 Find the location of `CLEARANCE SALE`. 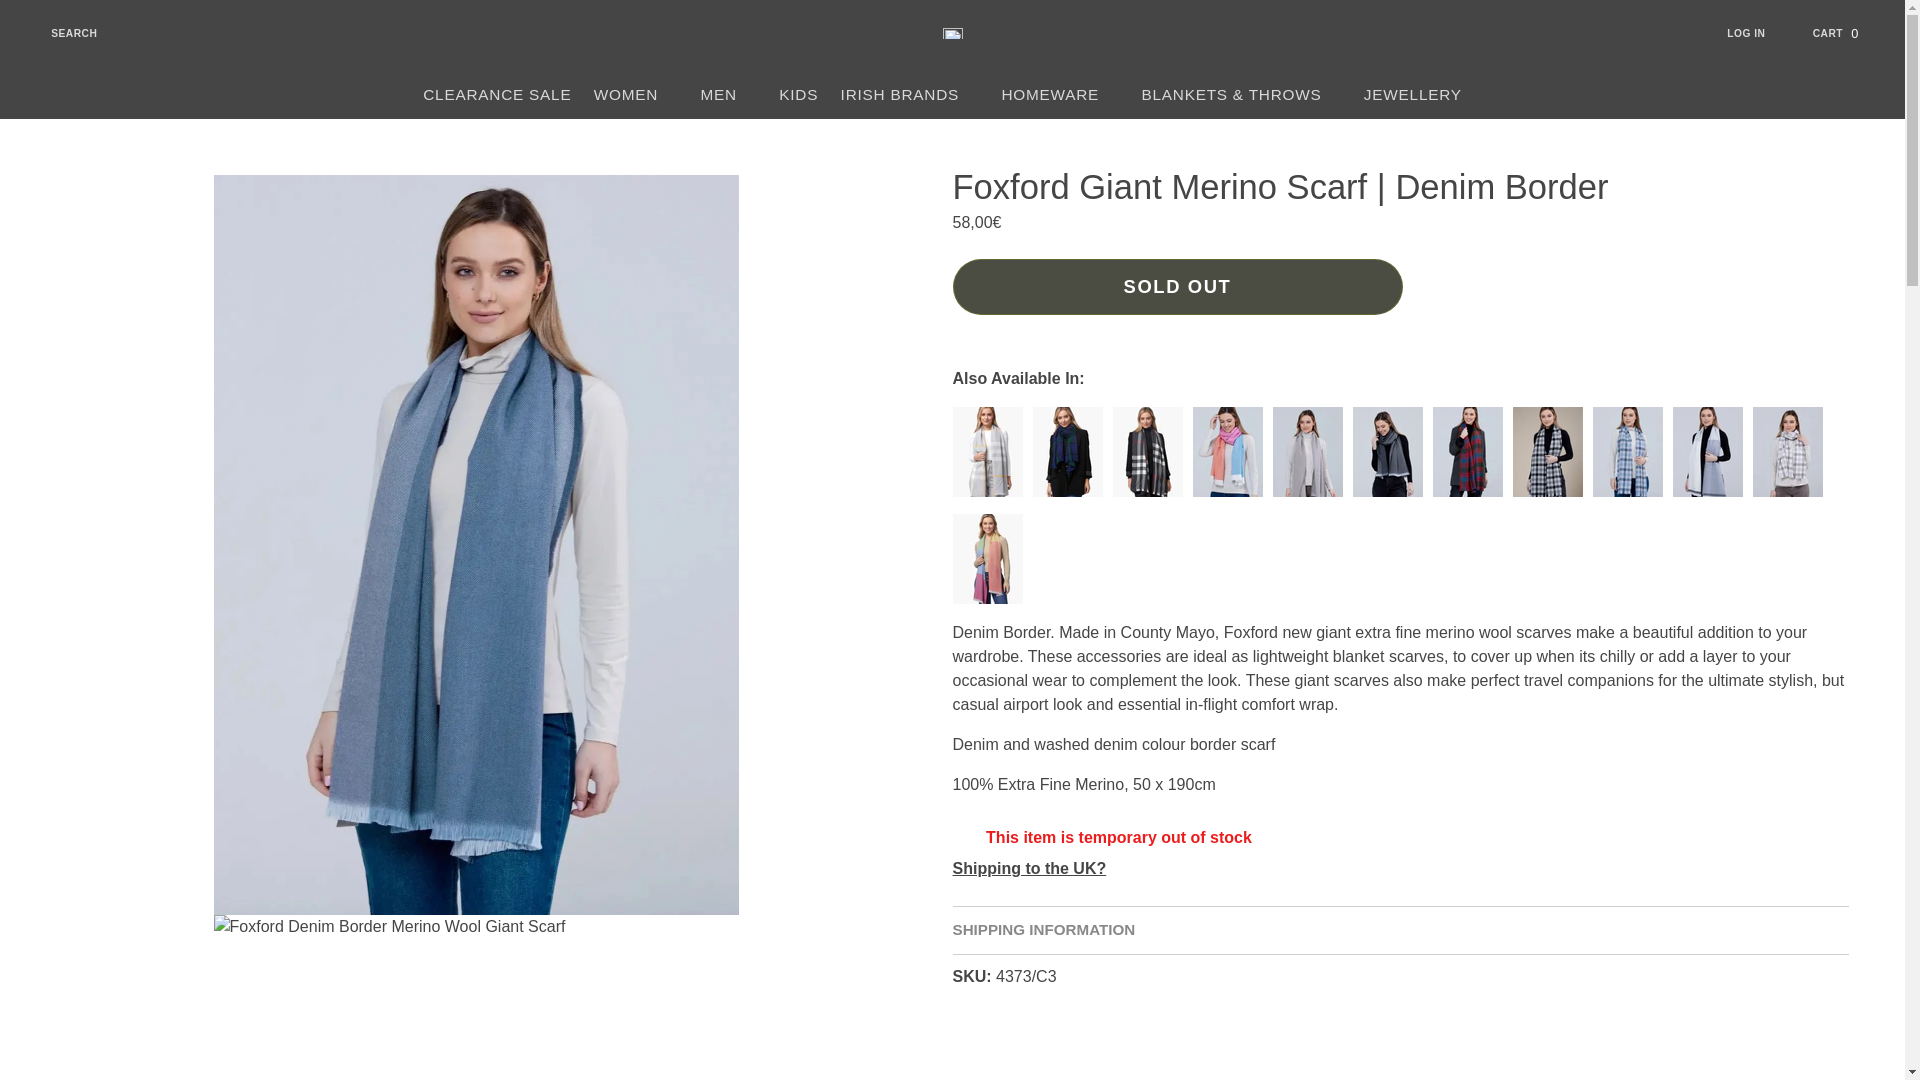

CLEARANCE SALE is located at coordinates (60, 33).